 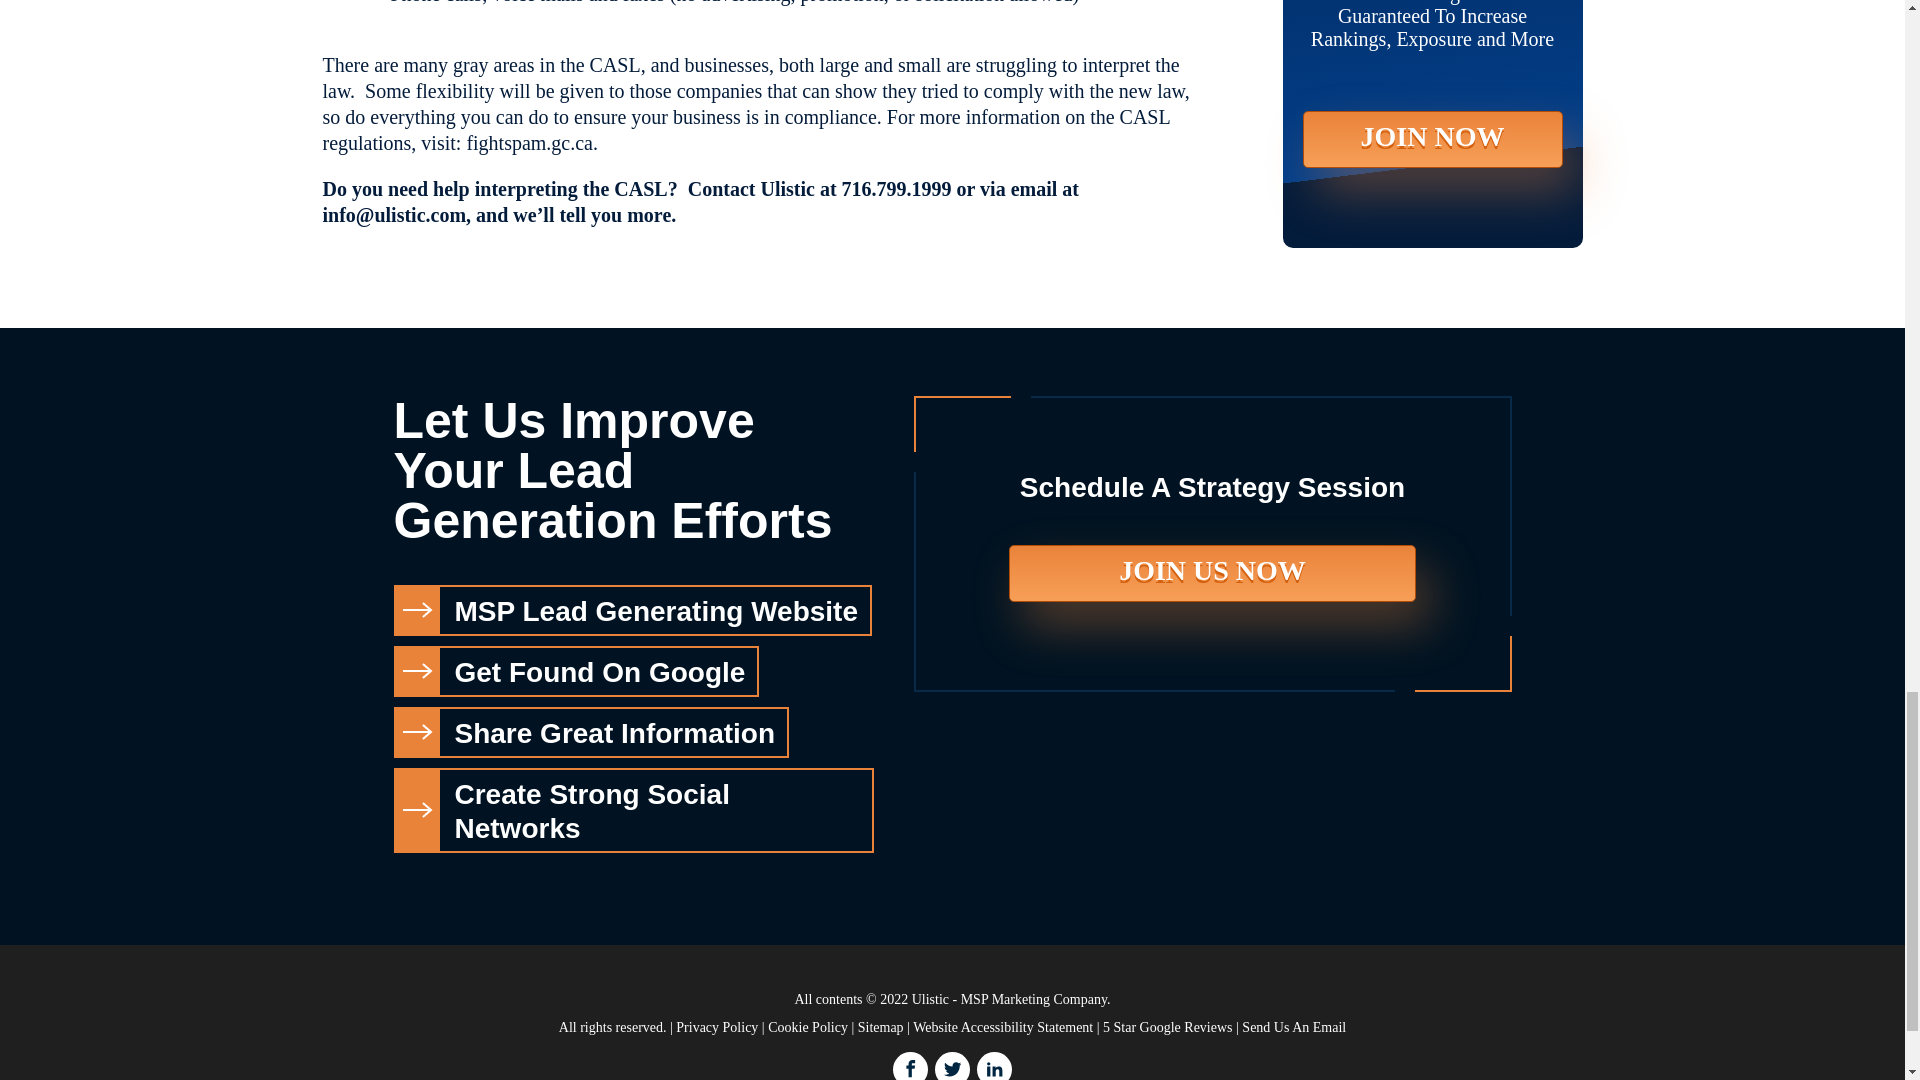 What do you see at coordinates (1167, 1026) in the screenshot?
I see `5 Star Google Reviews` at bounding box center [1167, 1026].